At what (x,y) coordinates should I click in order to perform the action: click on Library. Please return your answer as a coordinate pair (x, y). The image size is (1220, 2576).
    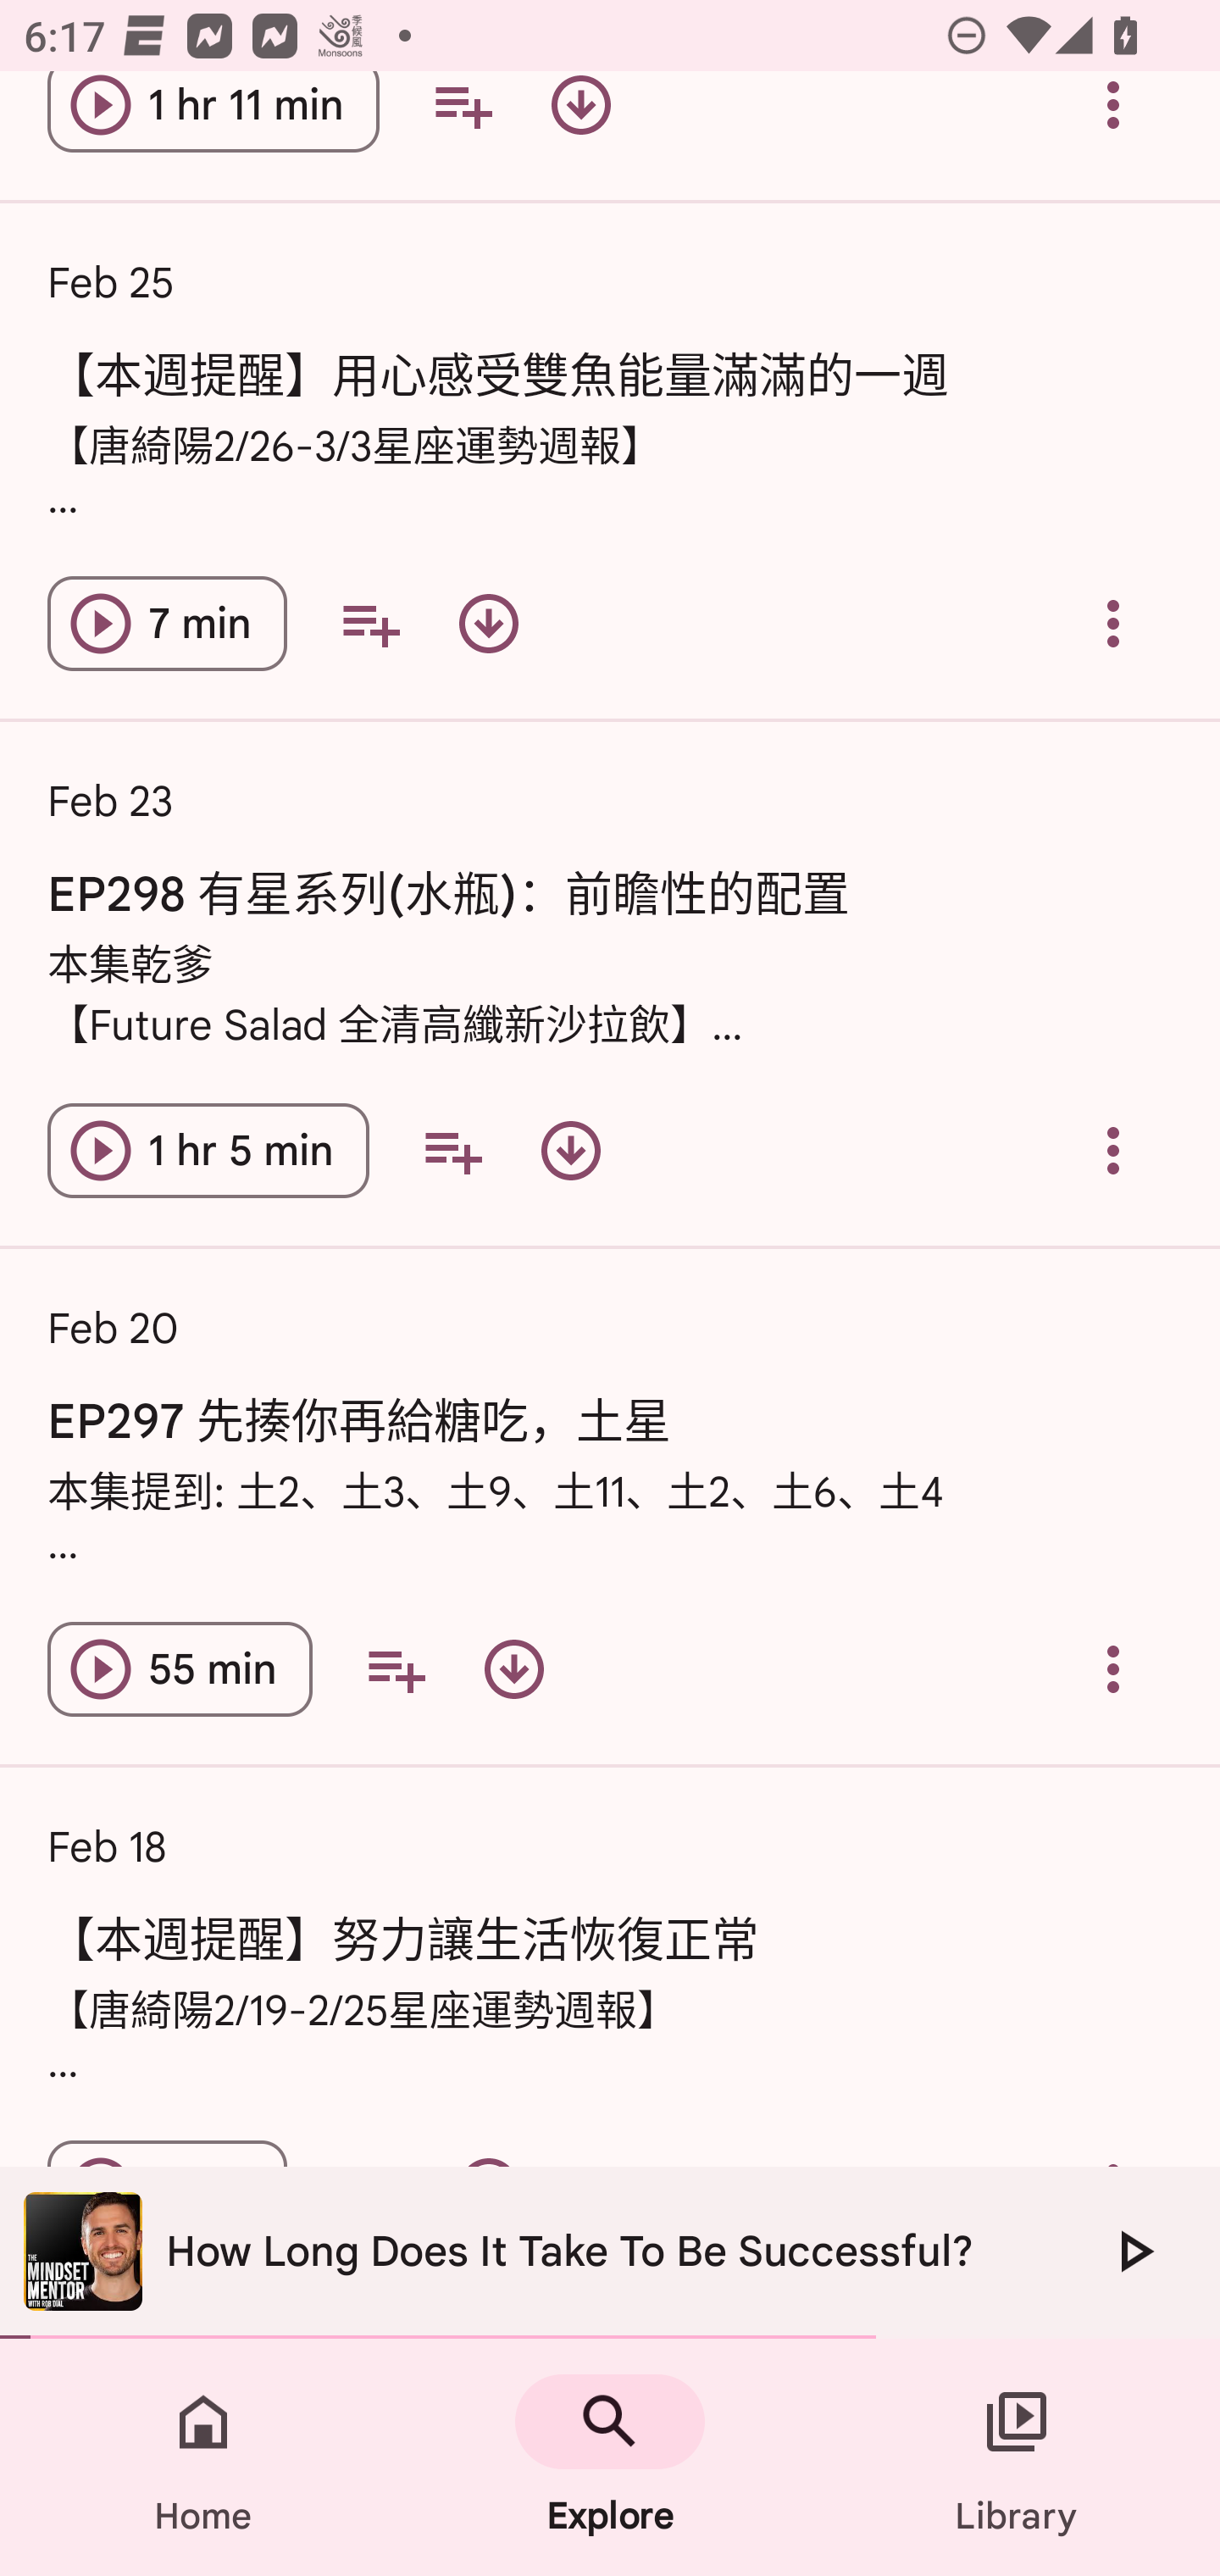
    Looking at the image, I should click on (1017, 2457).